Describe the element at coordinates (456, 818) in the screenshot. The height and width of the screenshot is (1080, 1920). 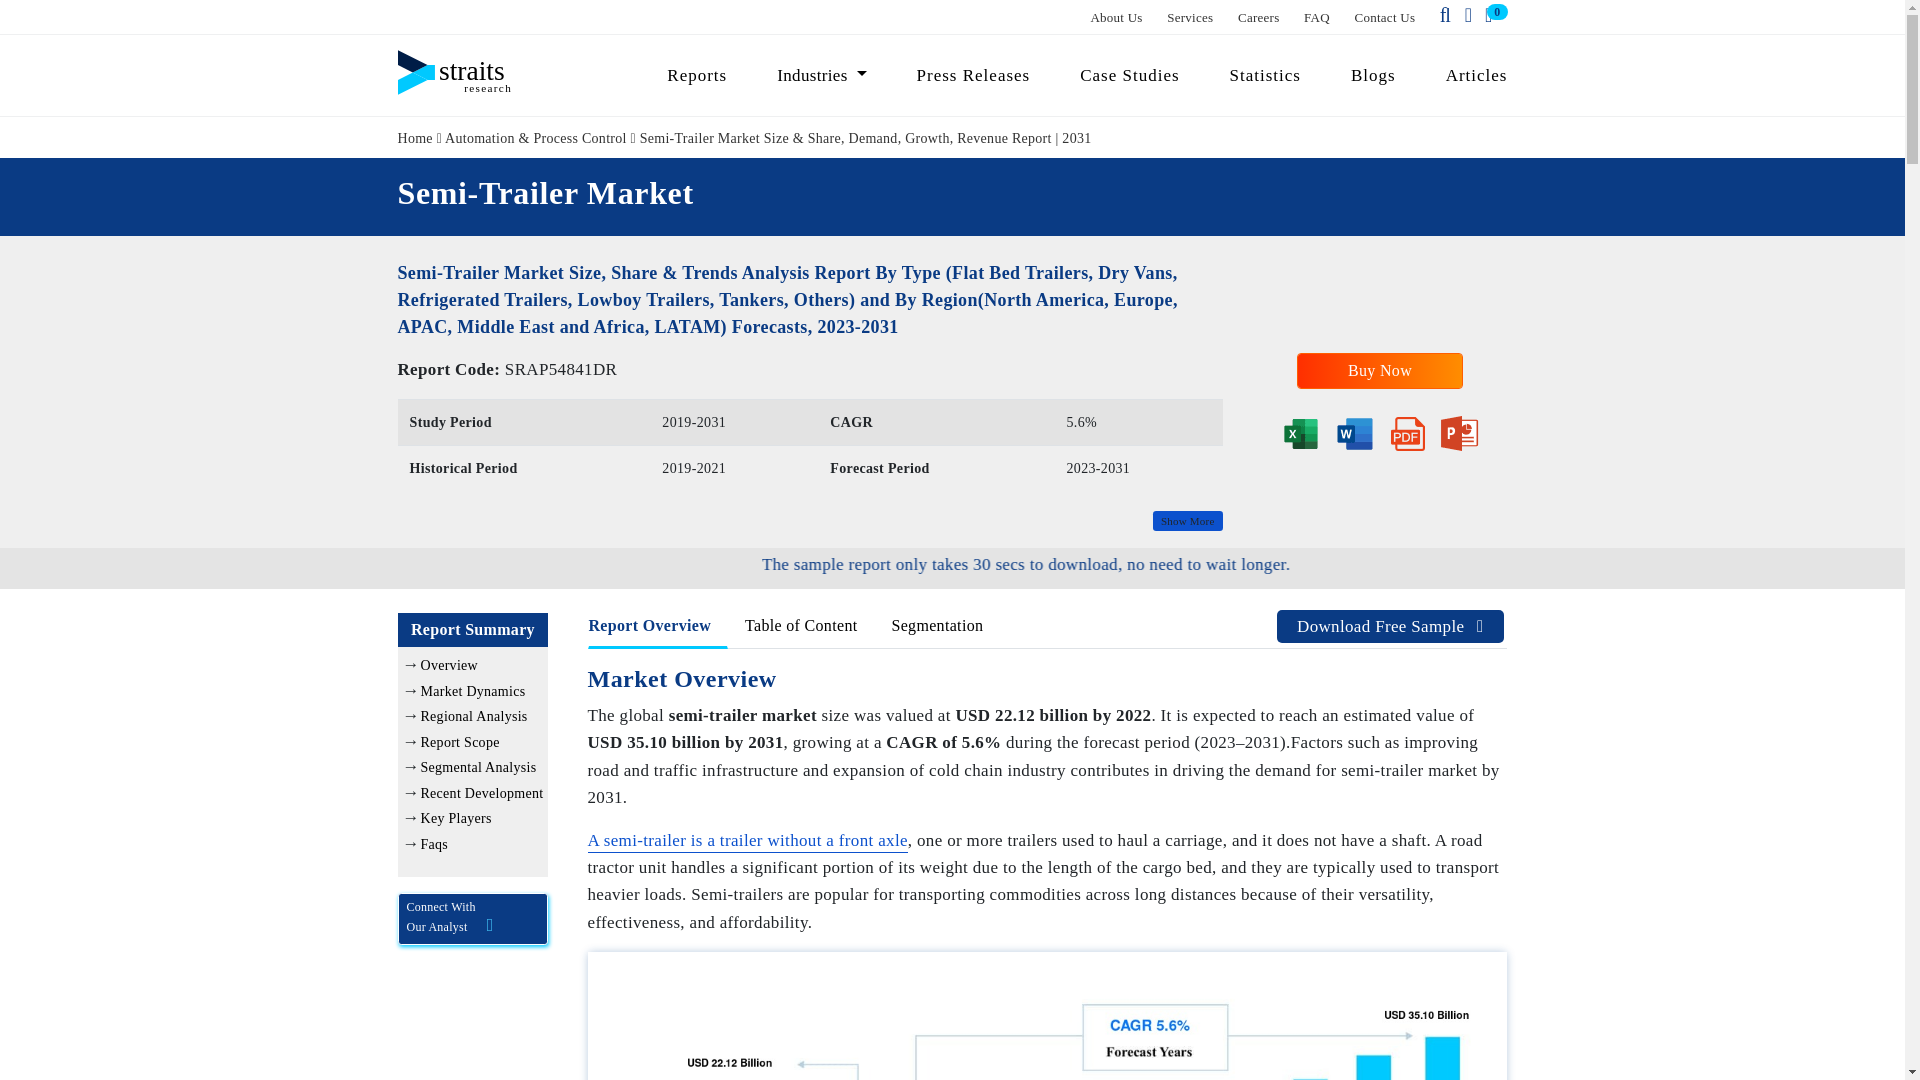
I see `Key Players` at that location.